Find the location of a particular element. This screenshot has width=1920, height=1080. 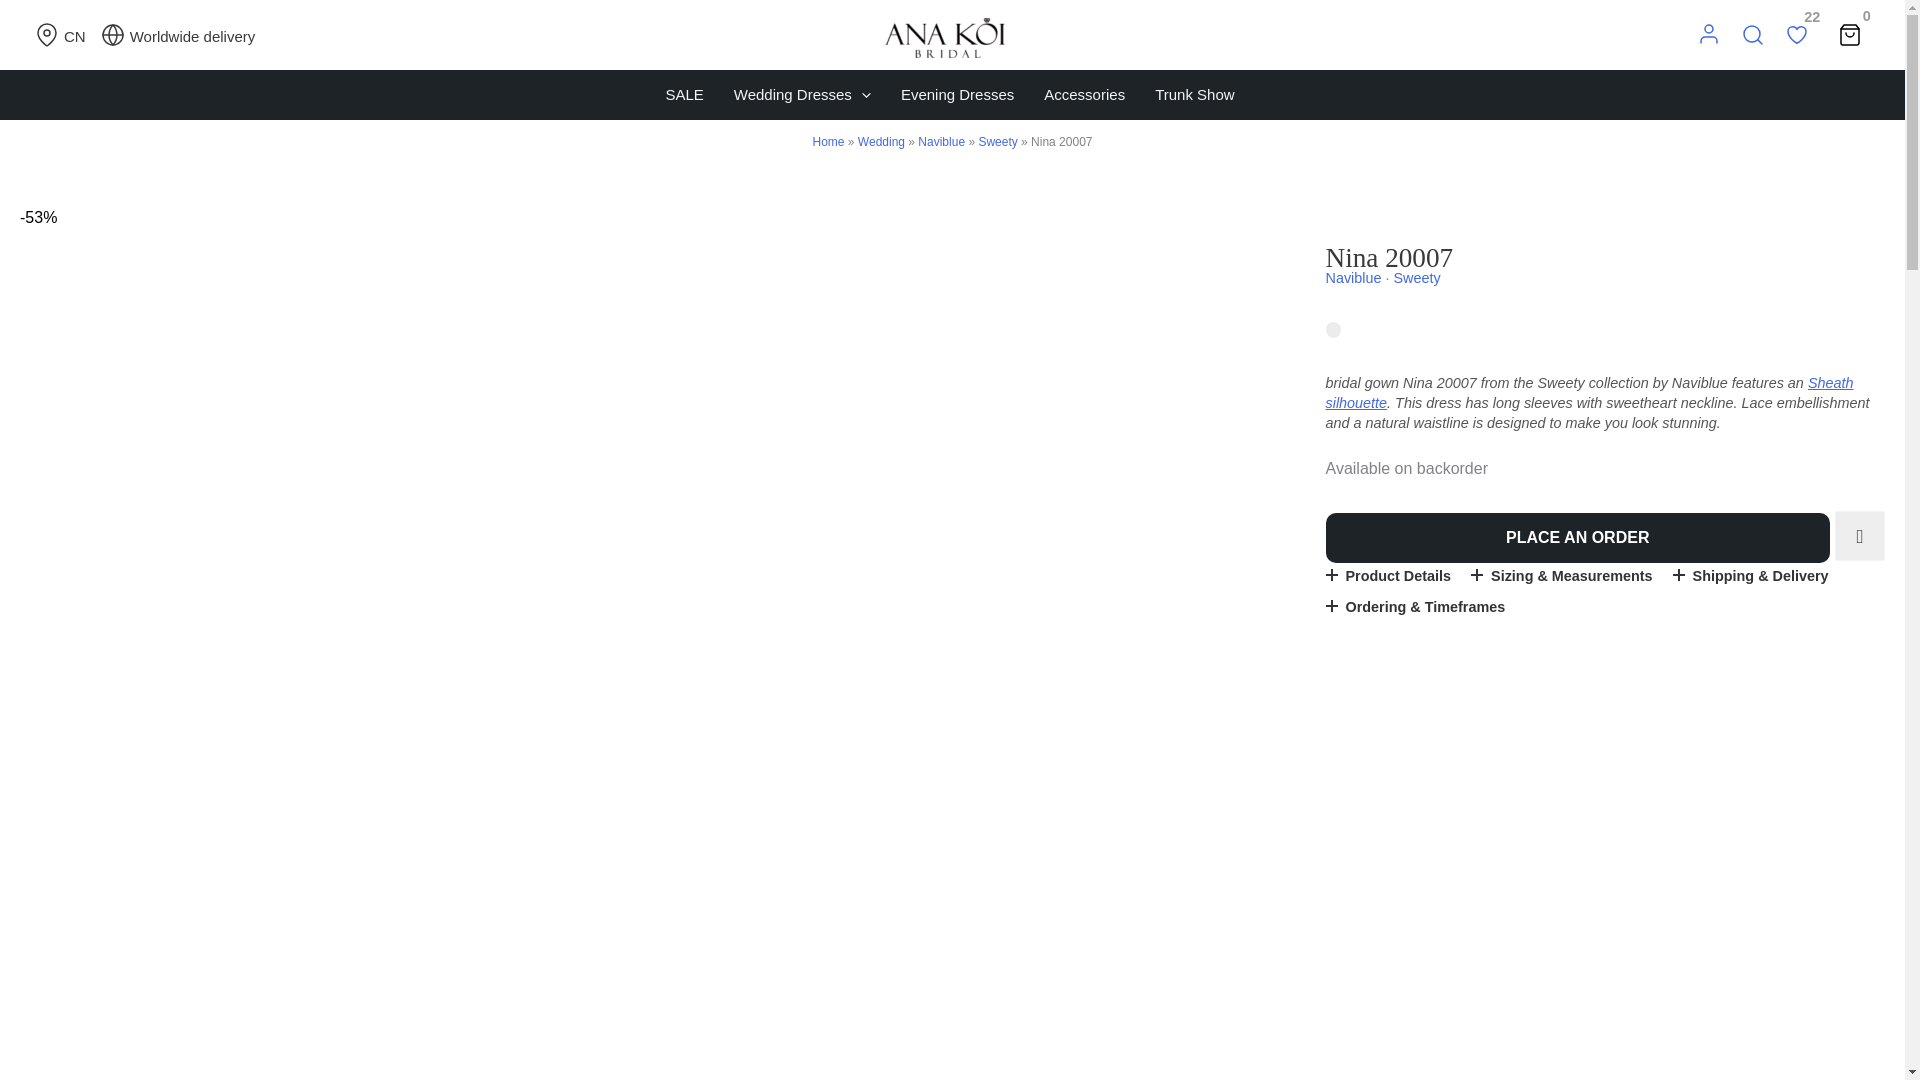

CN is located at coordinates (62, 34).